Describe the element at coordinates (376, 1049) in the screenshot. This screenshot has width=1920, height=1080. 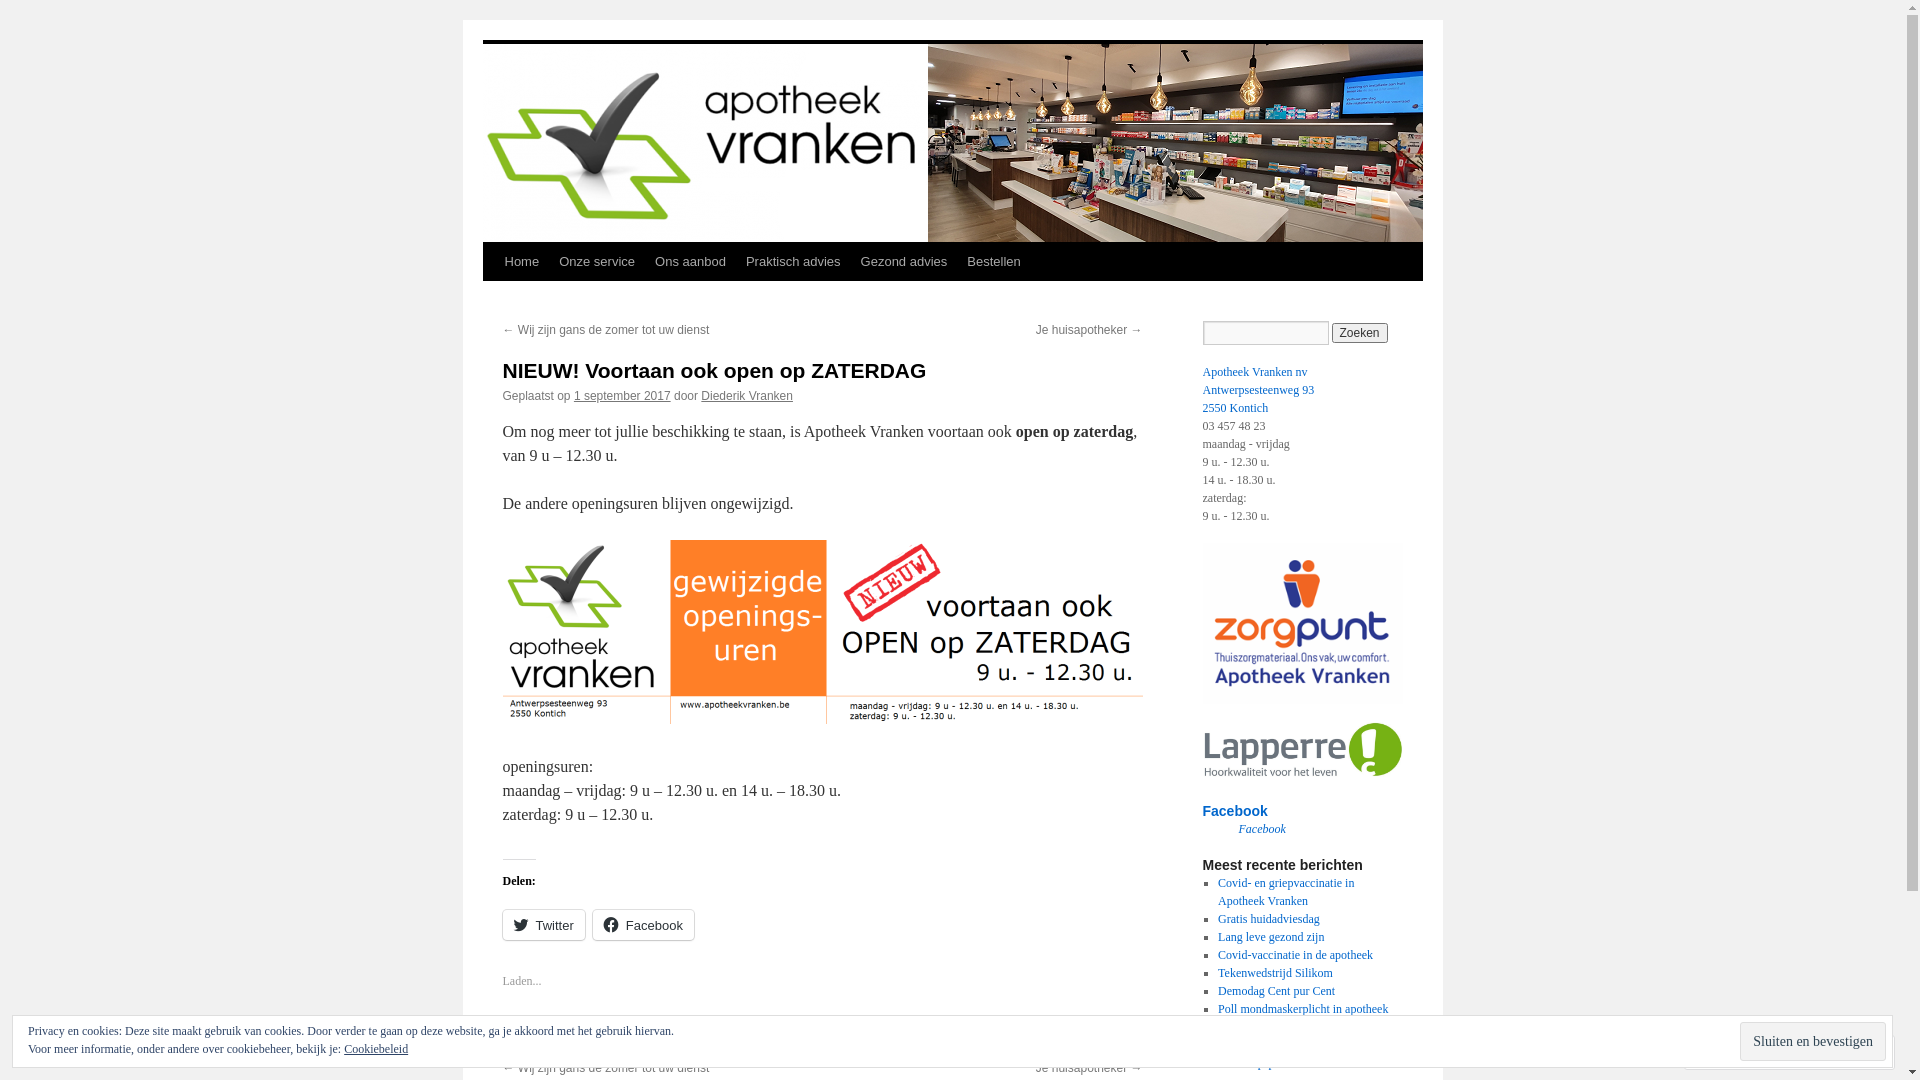
I see `Cookiebeleid` at that location.